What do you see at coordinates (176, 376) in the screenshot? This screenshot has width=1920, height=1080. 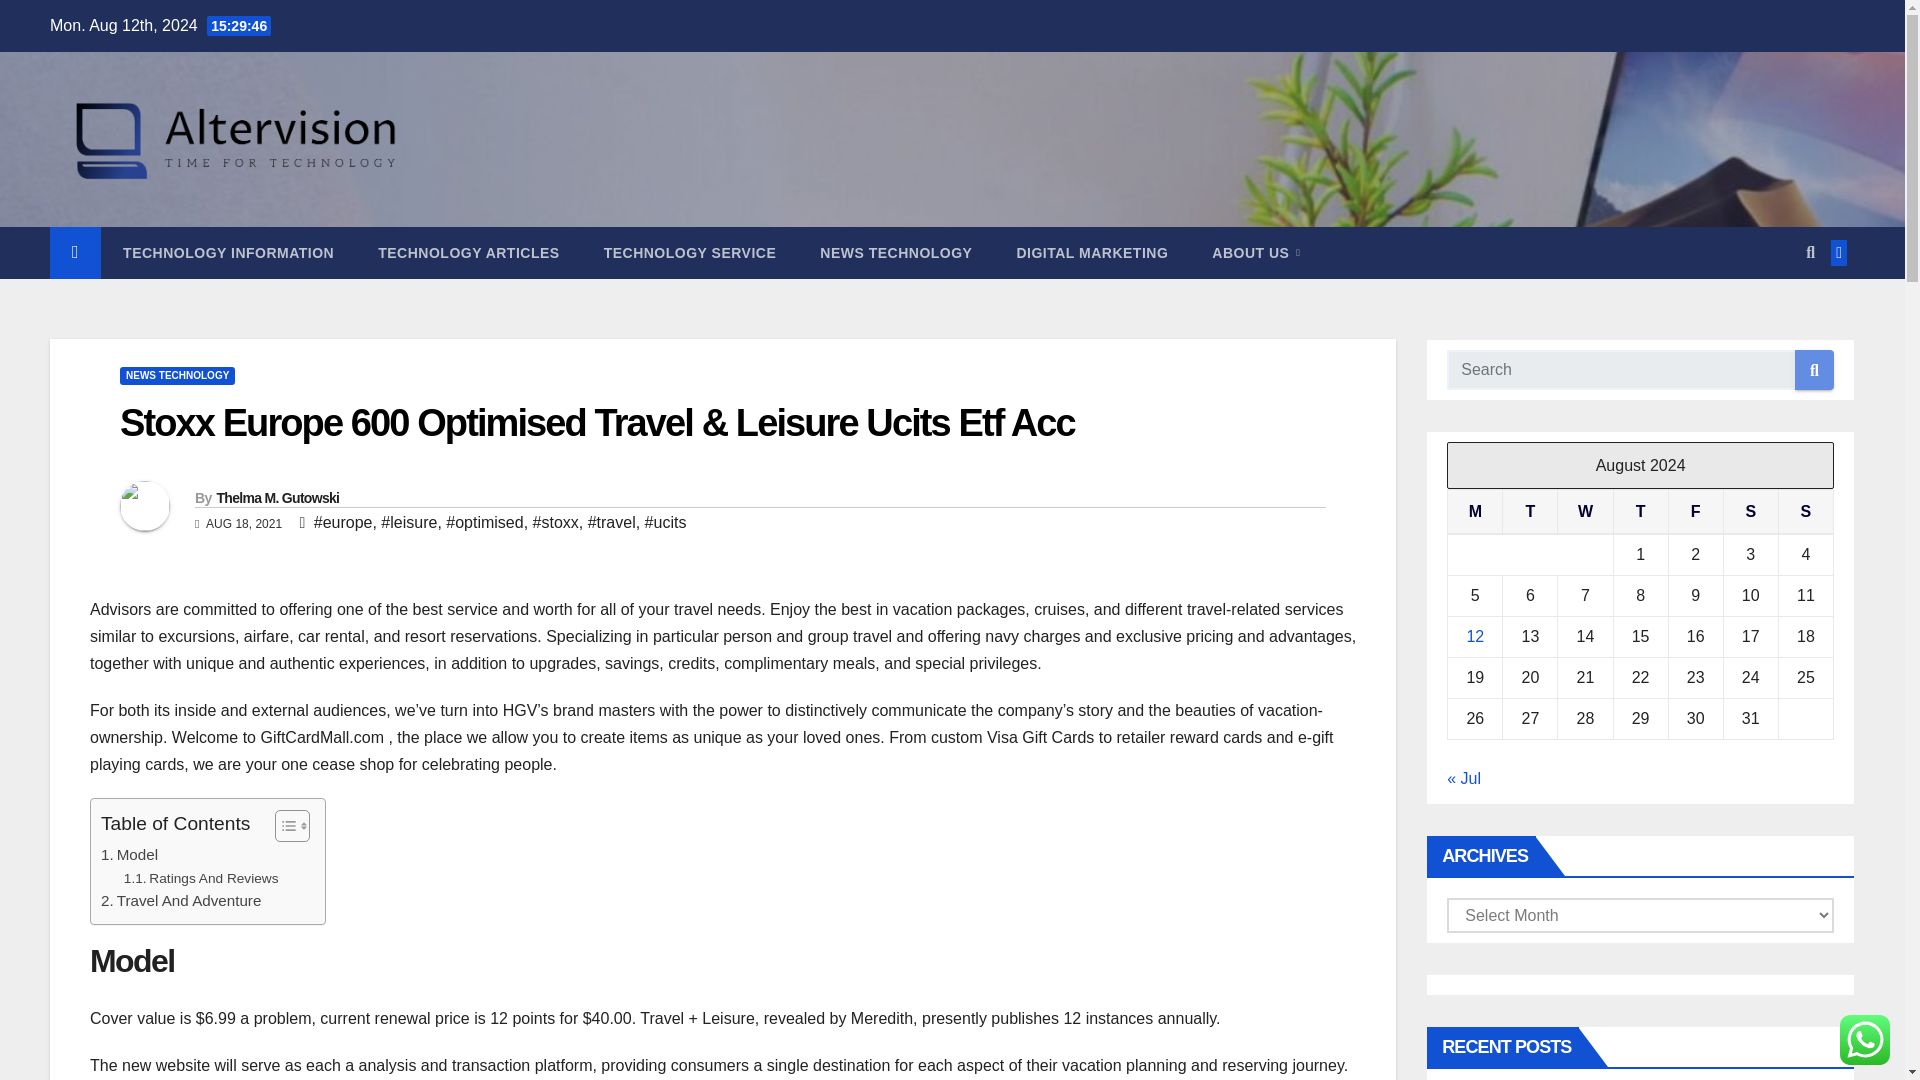 I see `NEWS TECHNOLOGY` at bounding box center [176, 376].